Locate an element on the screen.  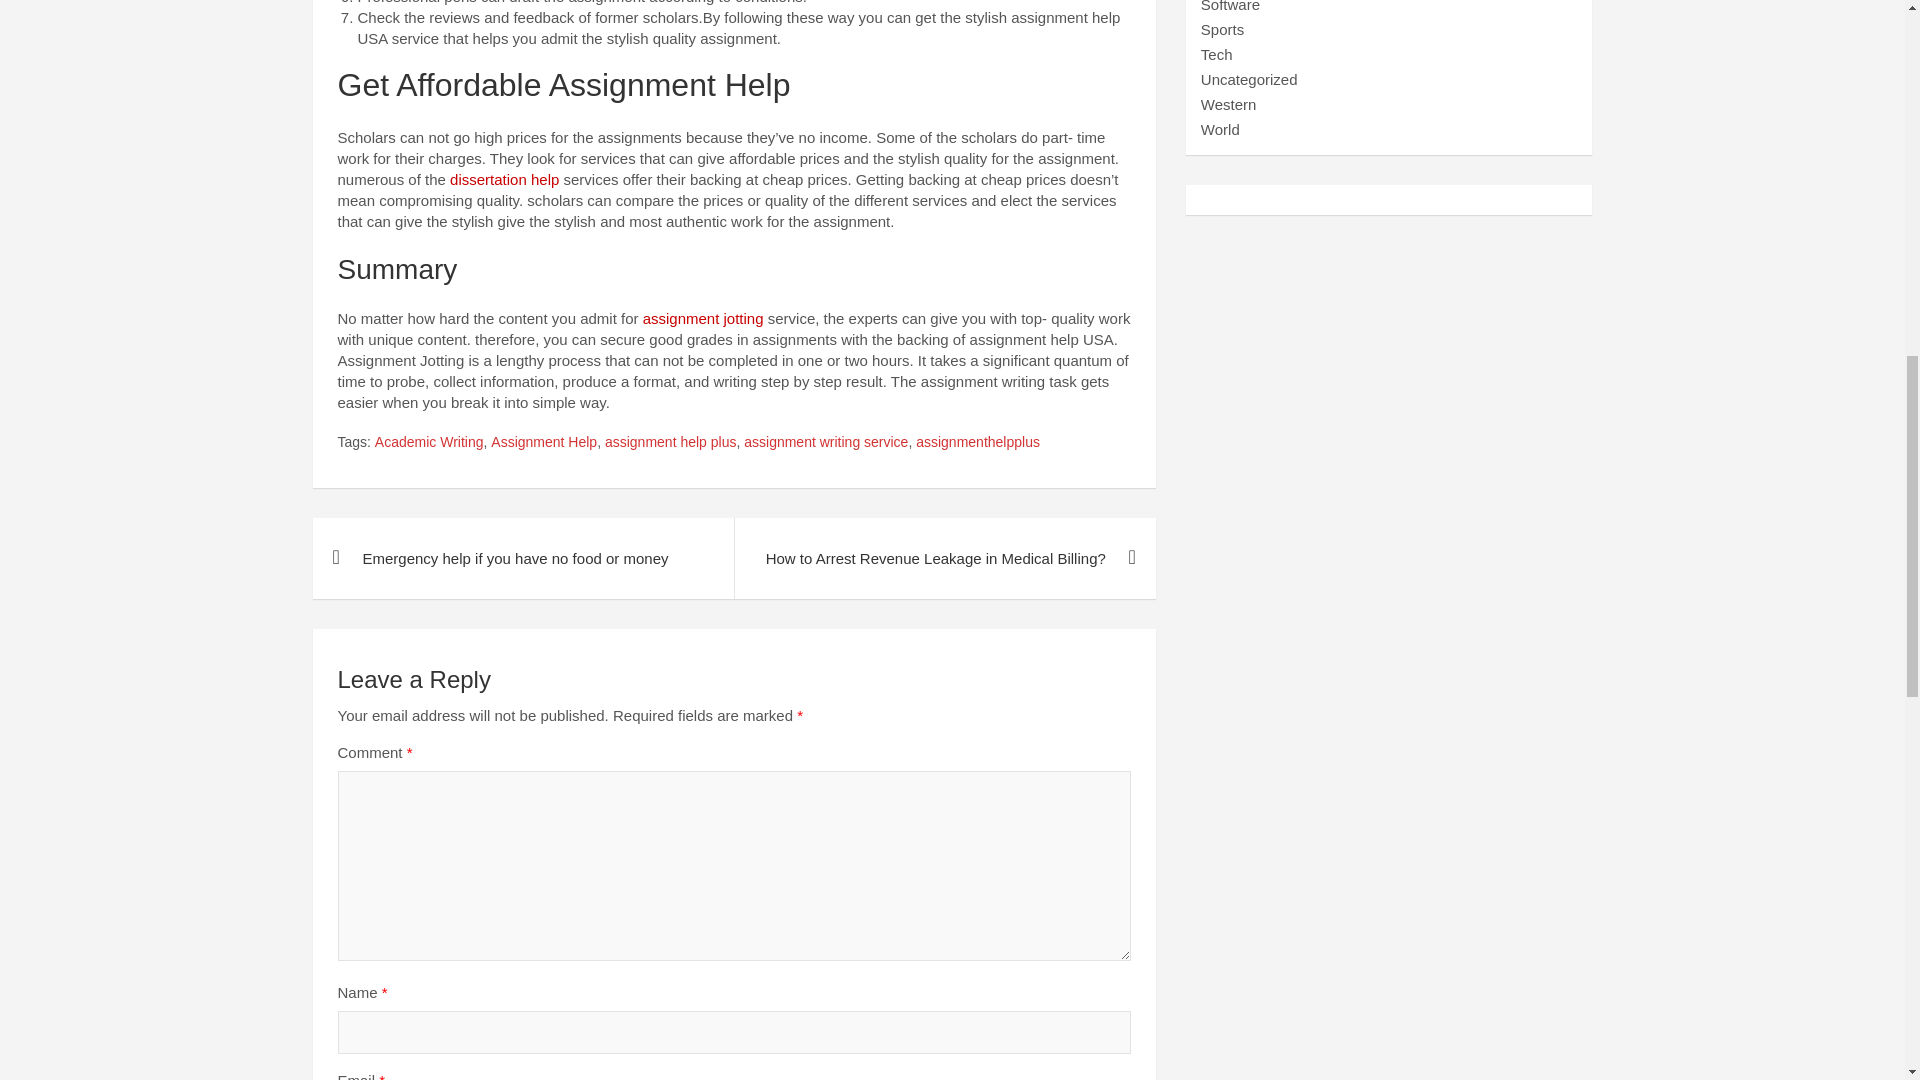
assignment help plus is located at coordinates (670, 442).